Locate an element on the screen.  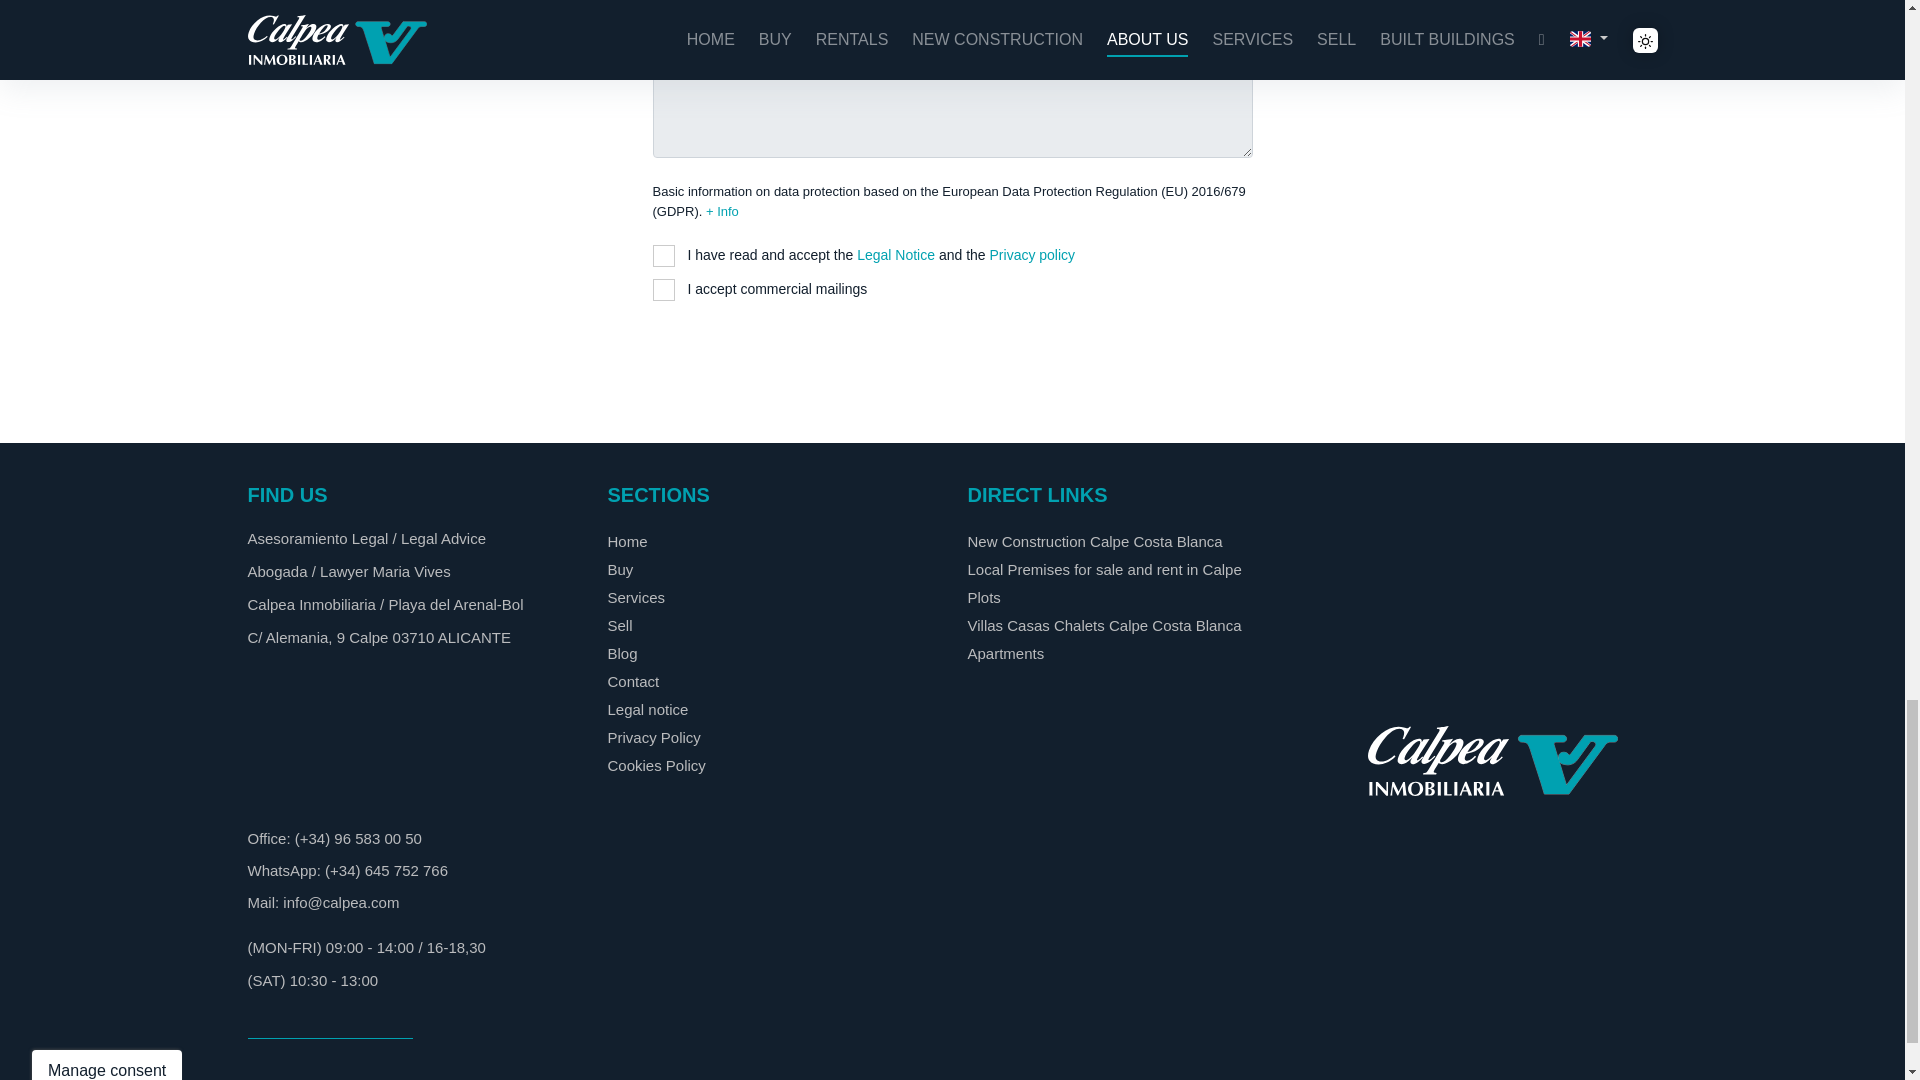
Contact is located at coordinates (634, 681).